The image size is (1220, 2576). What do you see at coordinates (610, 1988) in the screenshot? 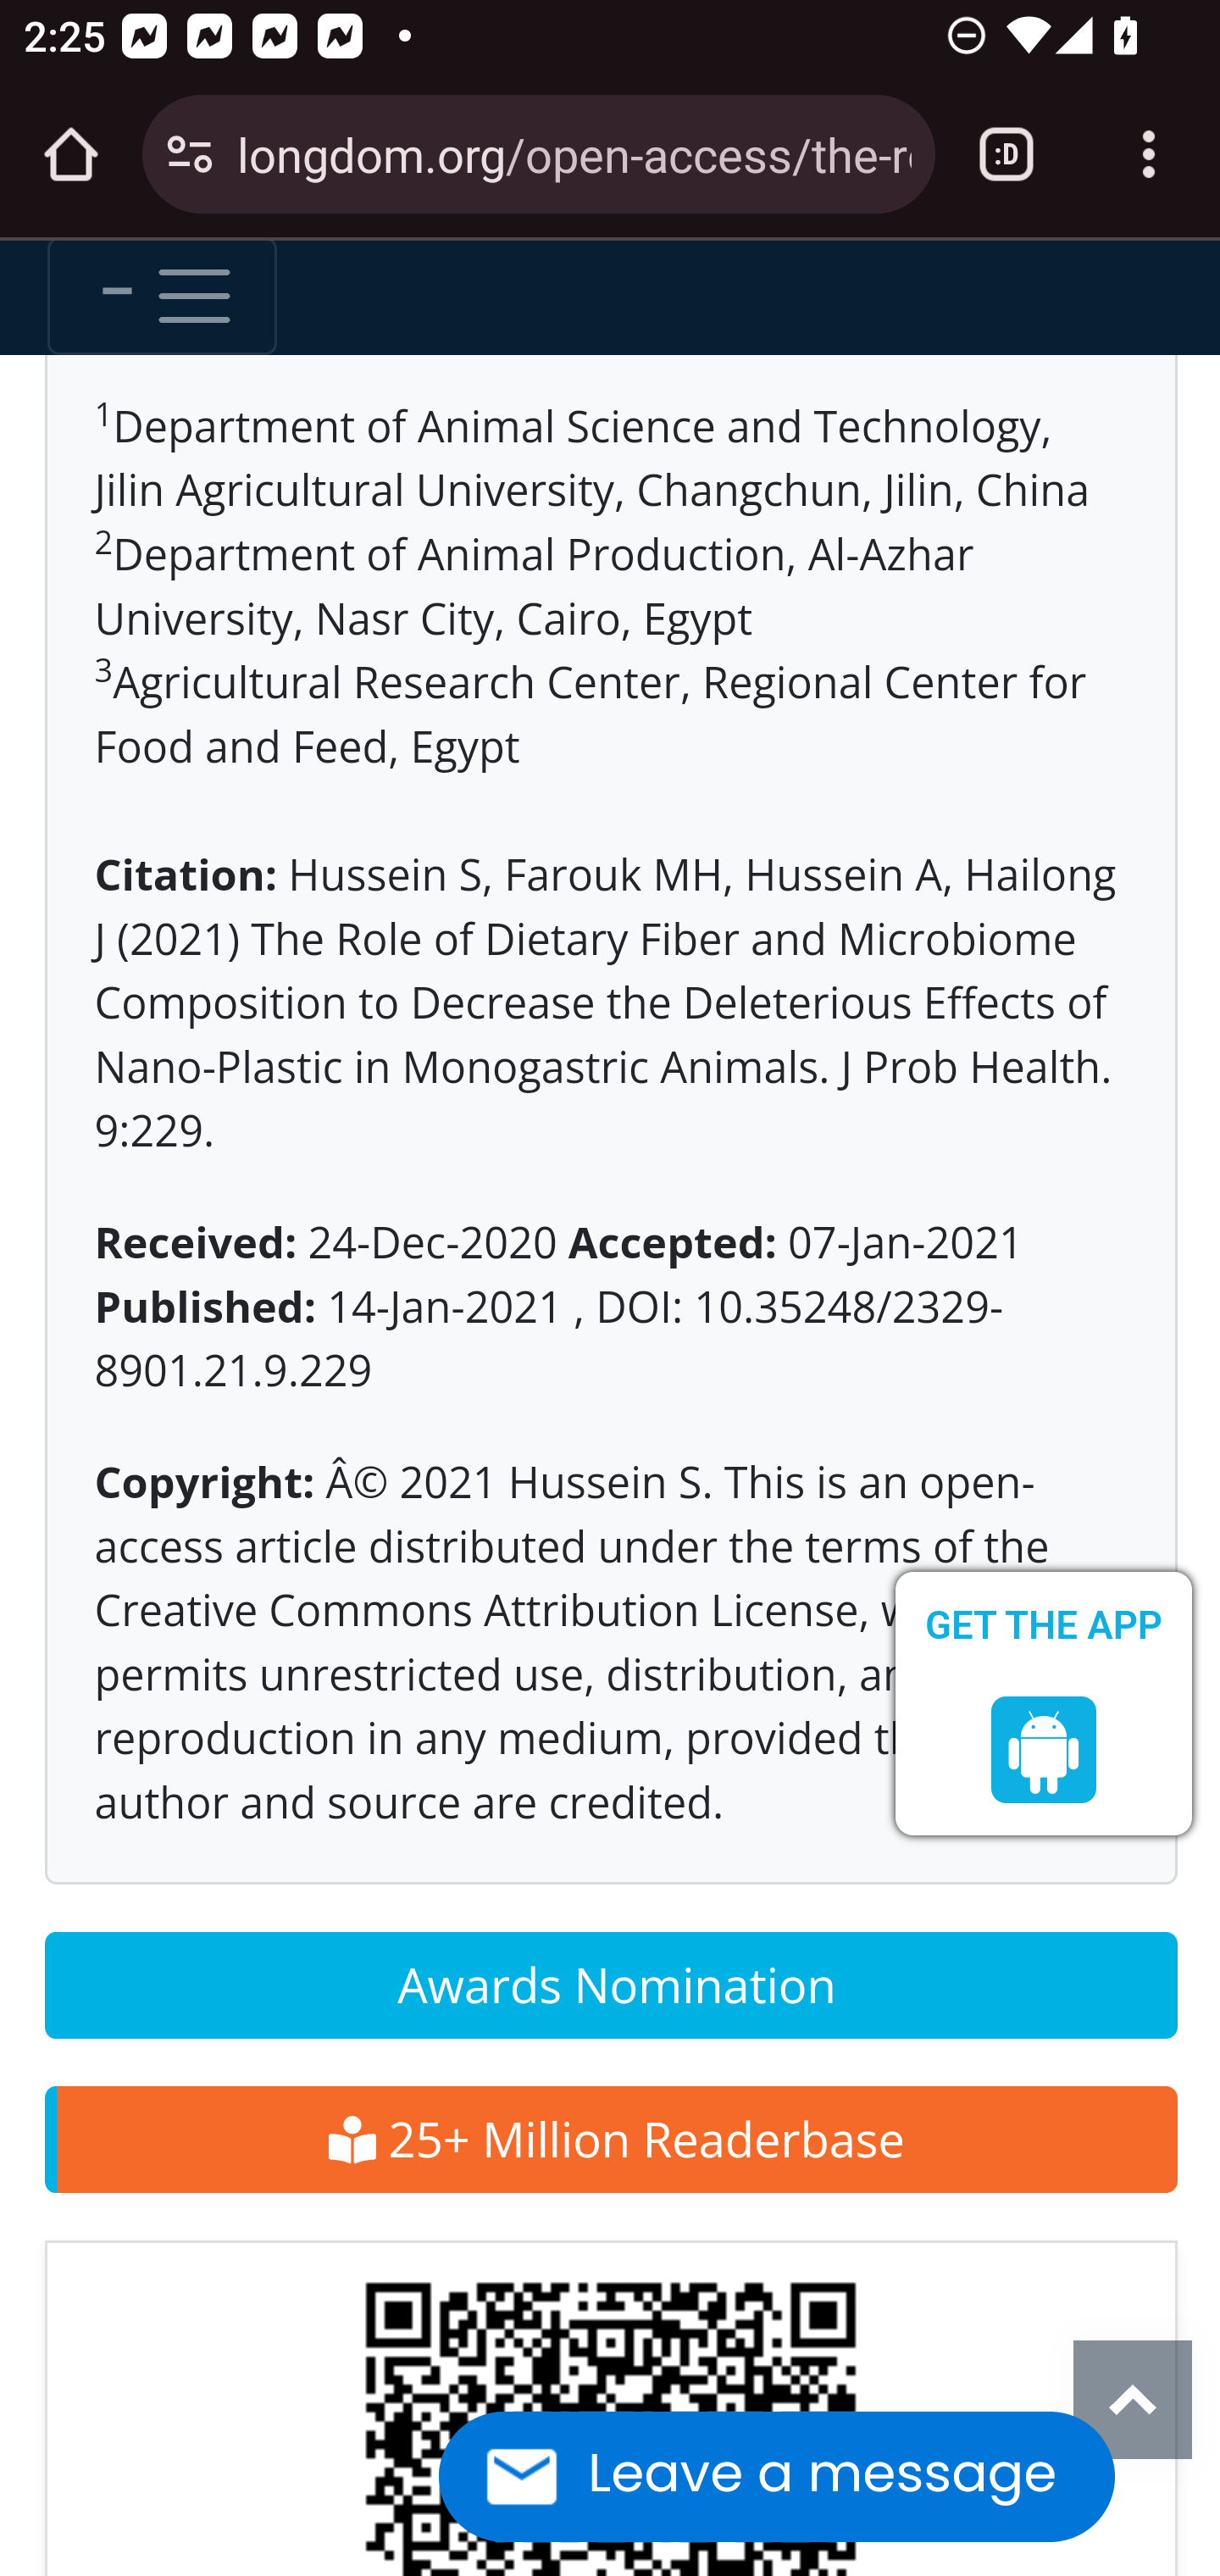
I see `Awards Nomination` at bounding box center [610, 1988].